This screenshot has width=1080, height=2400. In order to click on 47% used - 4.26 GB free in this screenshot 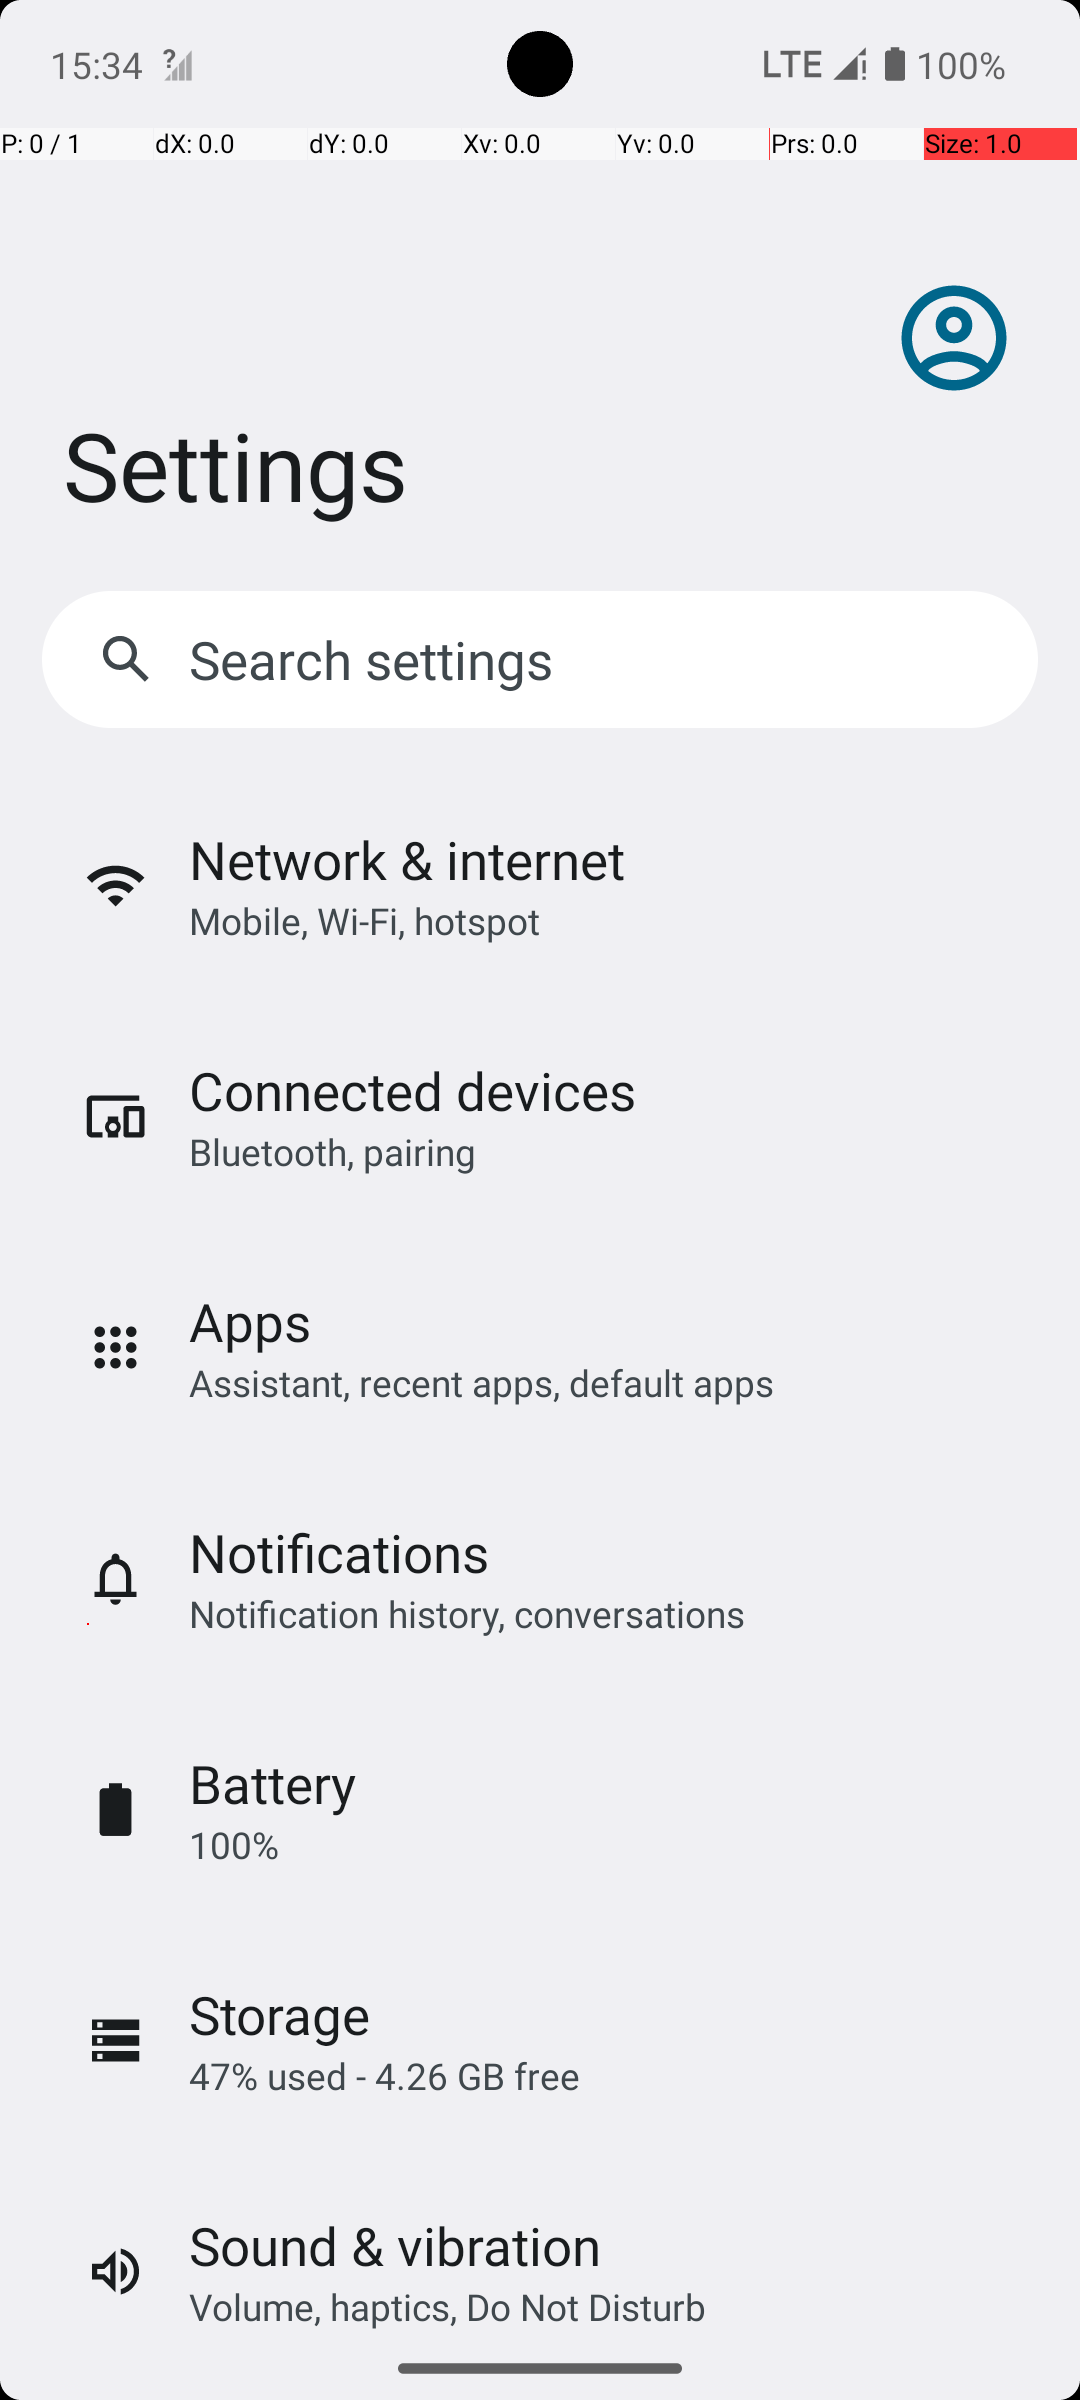, I will do `click(384, 2076)`.